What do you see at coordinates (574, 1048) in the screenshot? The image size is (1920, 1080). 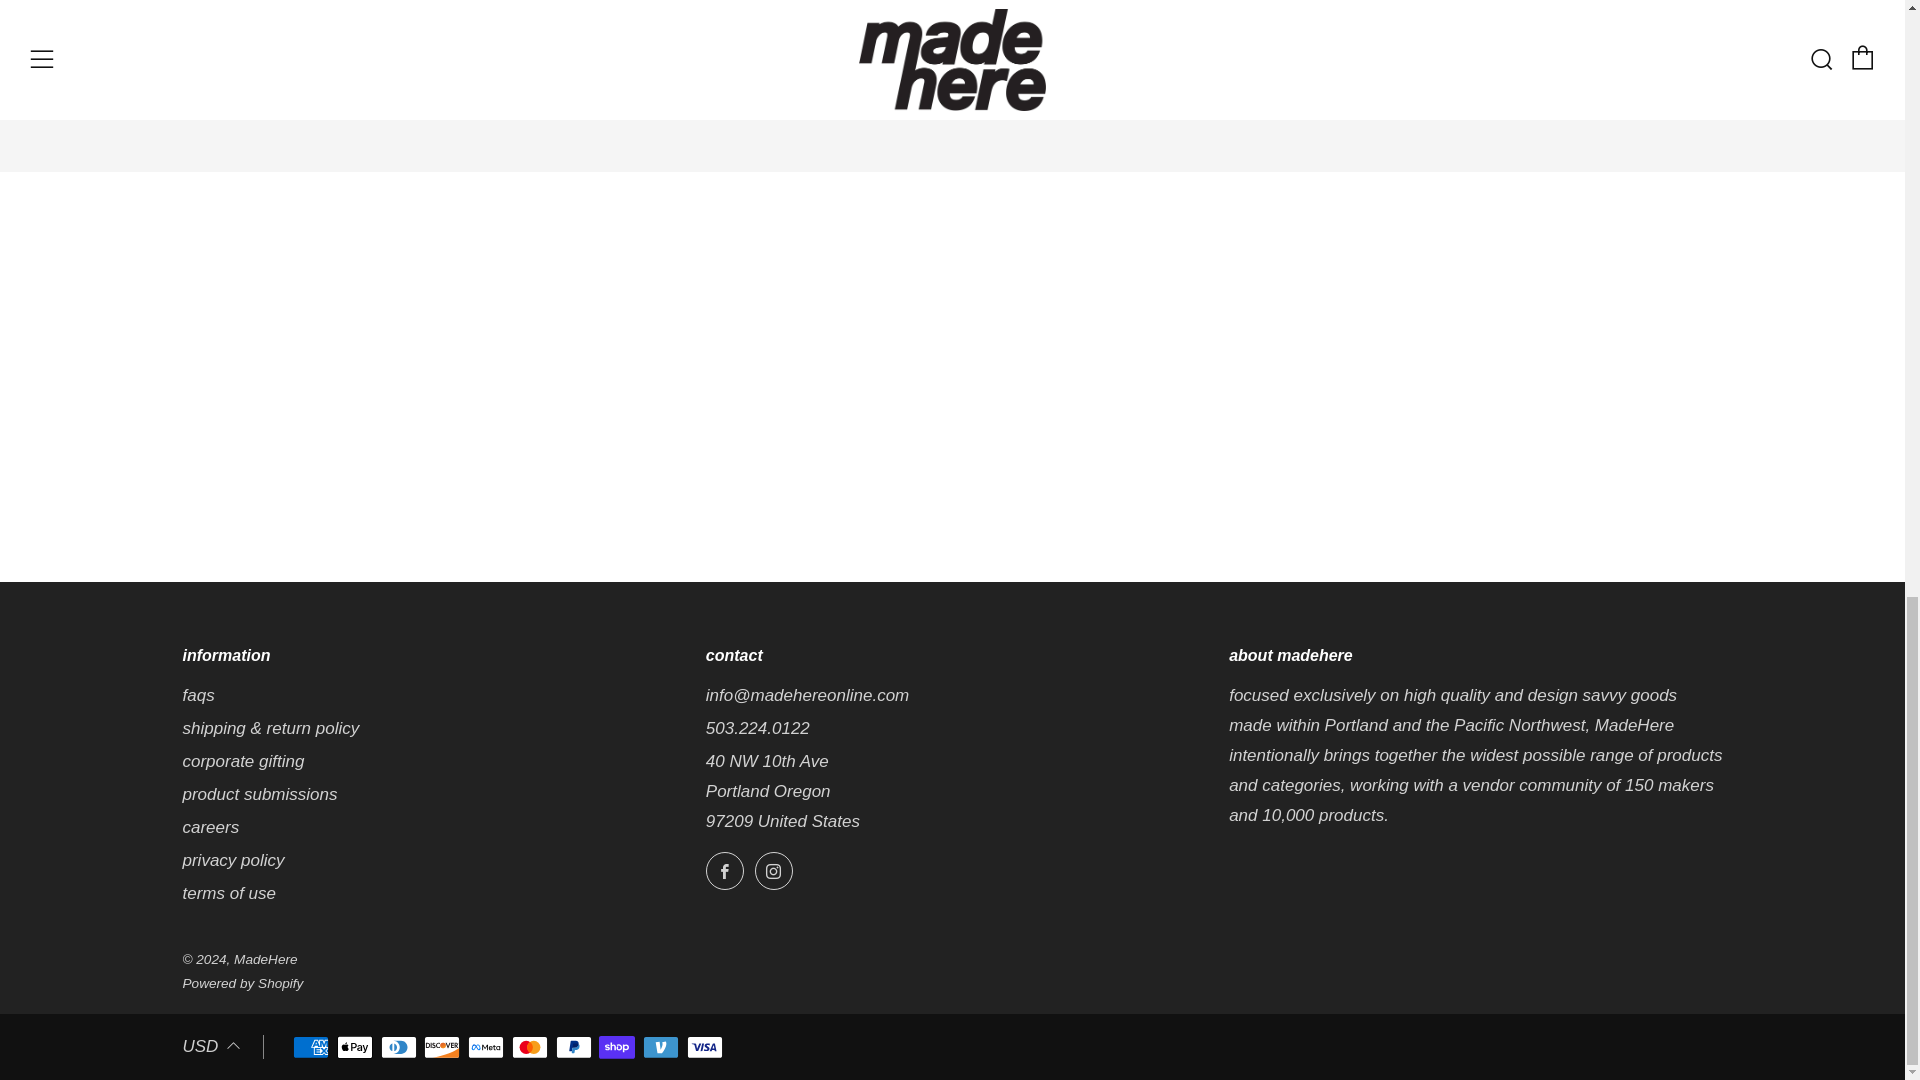 I see `PayPal` at bounding box center [574, 1048].